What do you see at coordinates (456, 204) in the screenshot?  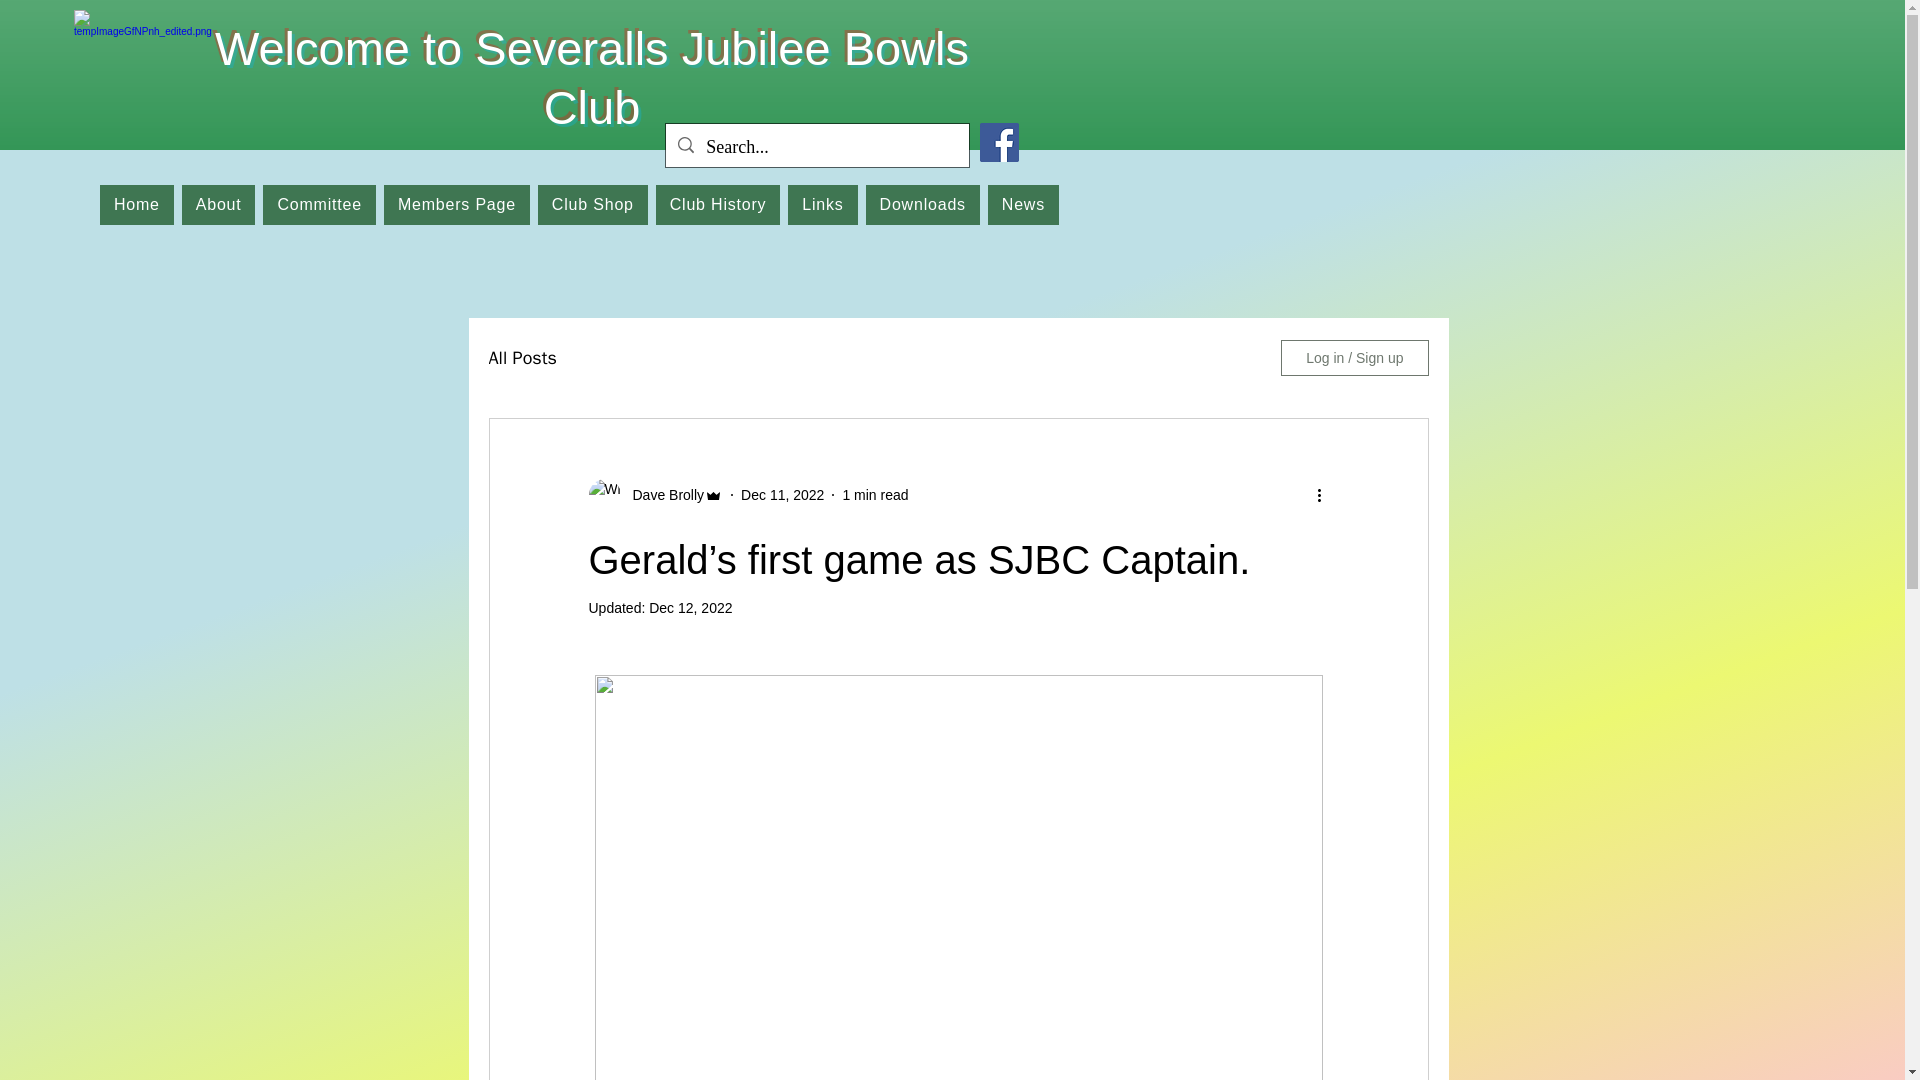 I see `Members Page` at bounding box center [456, 204].